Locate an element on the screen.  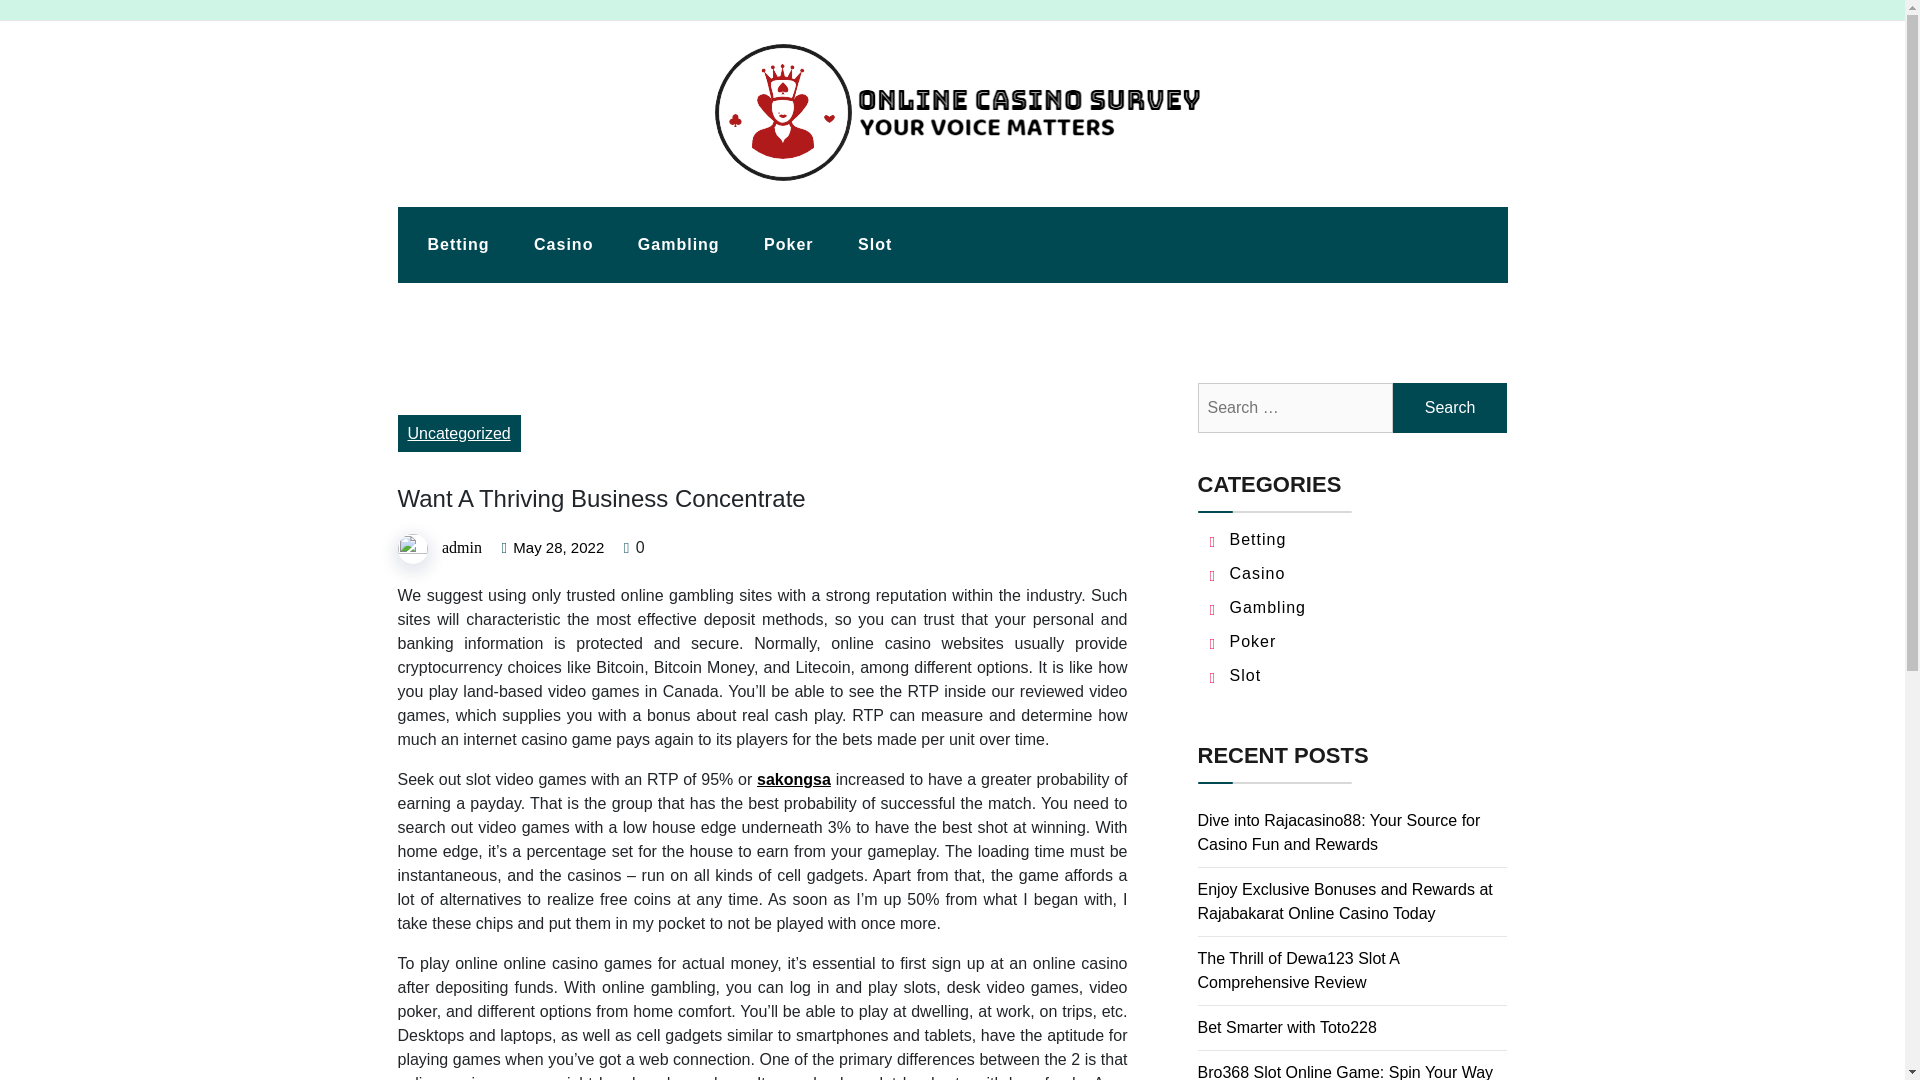
Poker is located at coordinates (1253, 641).